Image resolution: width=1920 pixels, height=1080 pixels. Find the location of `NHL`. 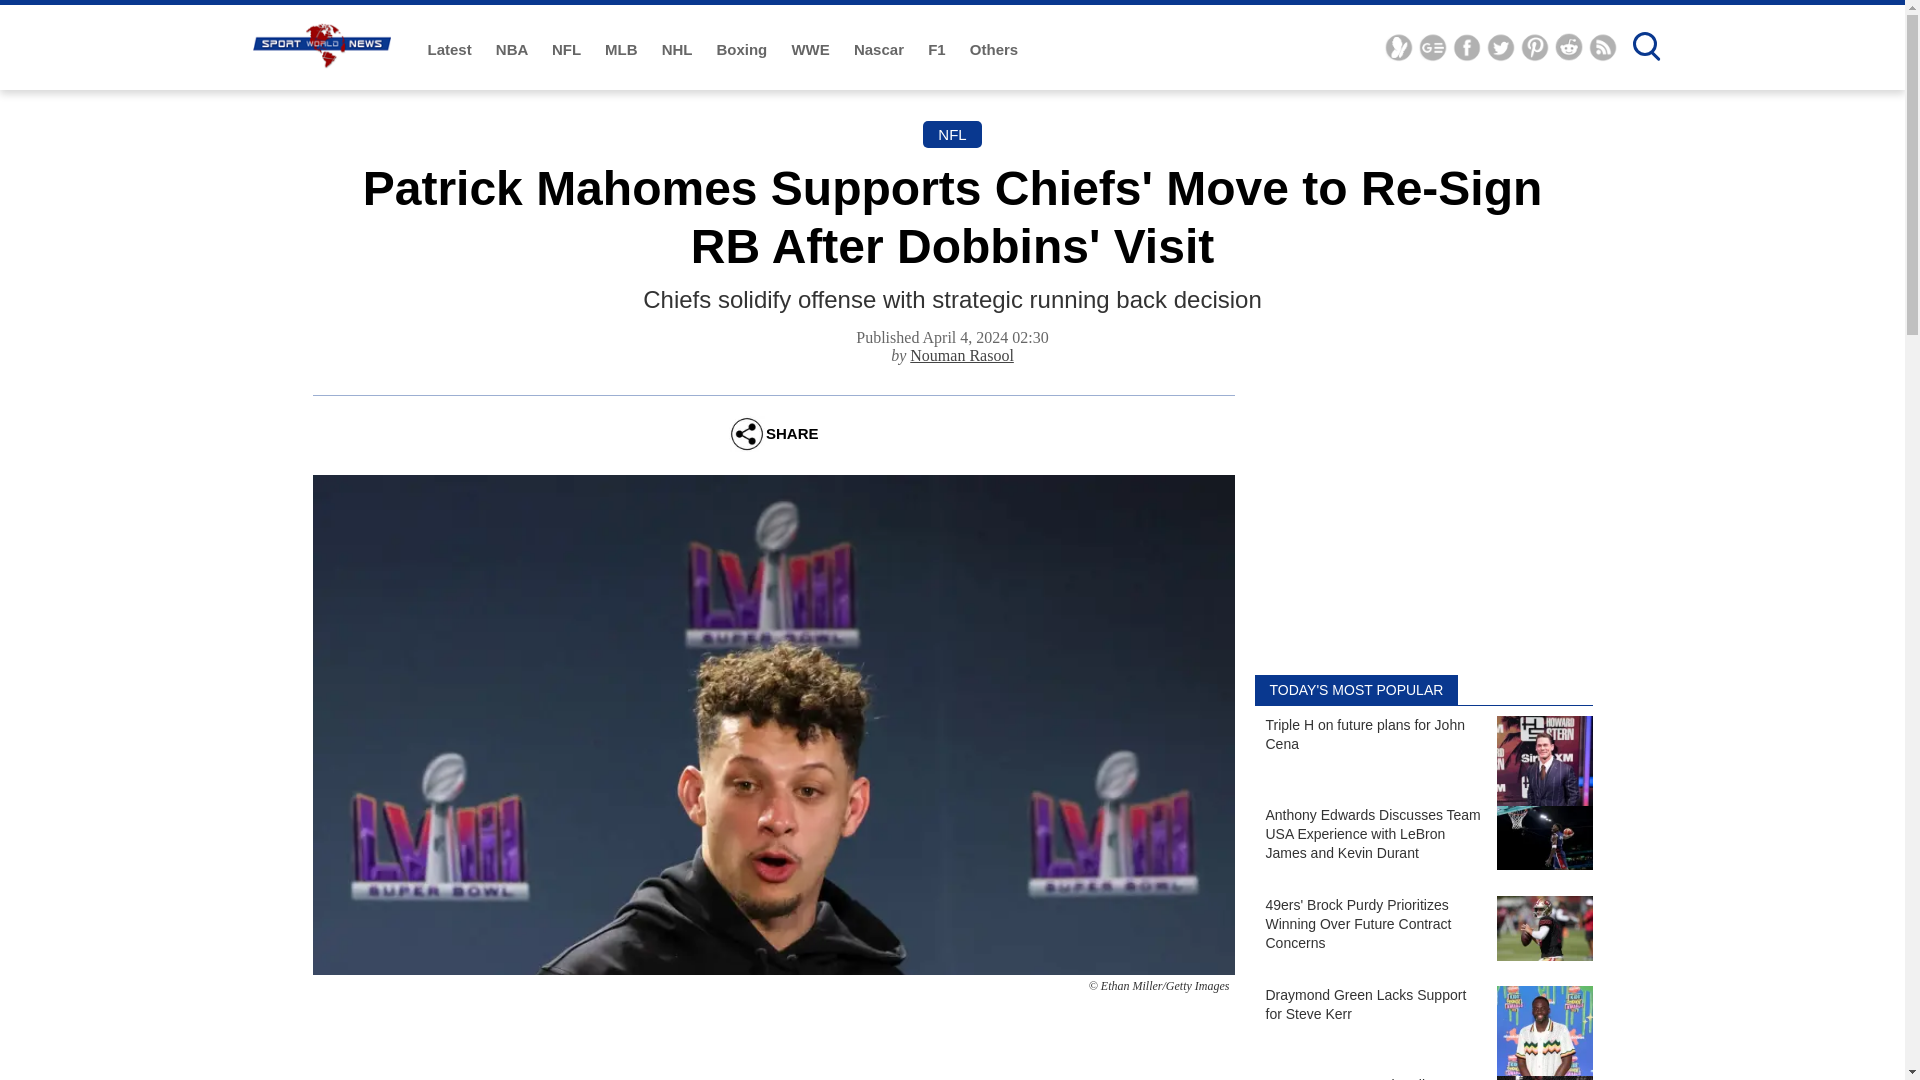

NHL is located at coordinates (679, 50).